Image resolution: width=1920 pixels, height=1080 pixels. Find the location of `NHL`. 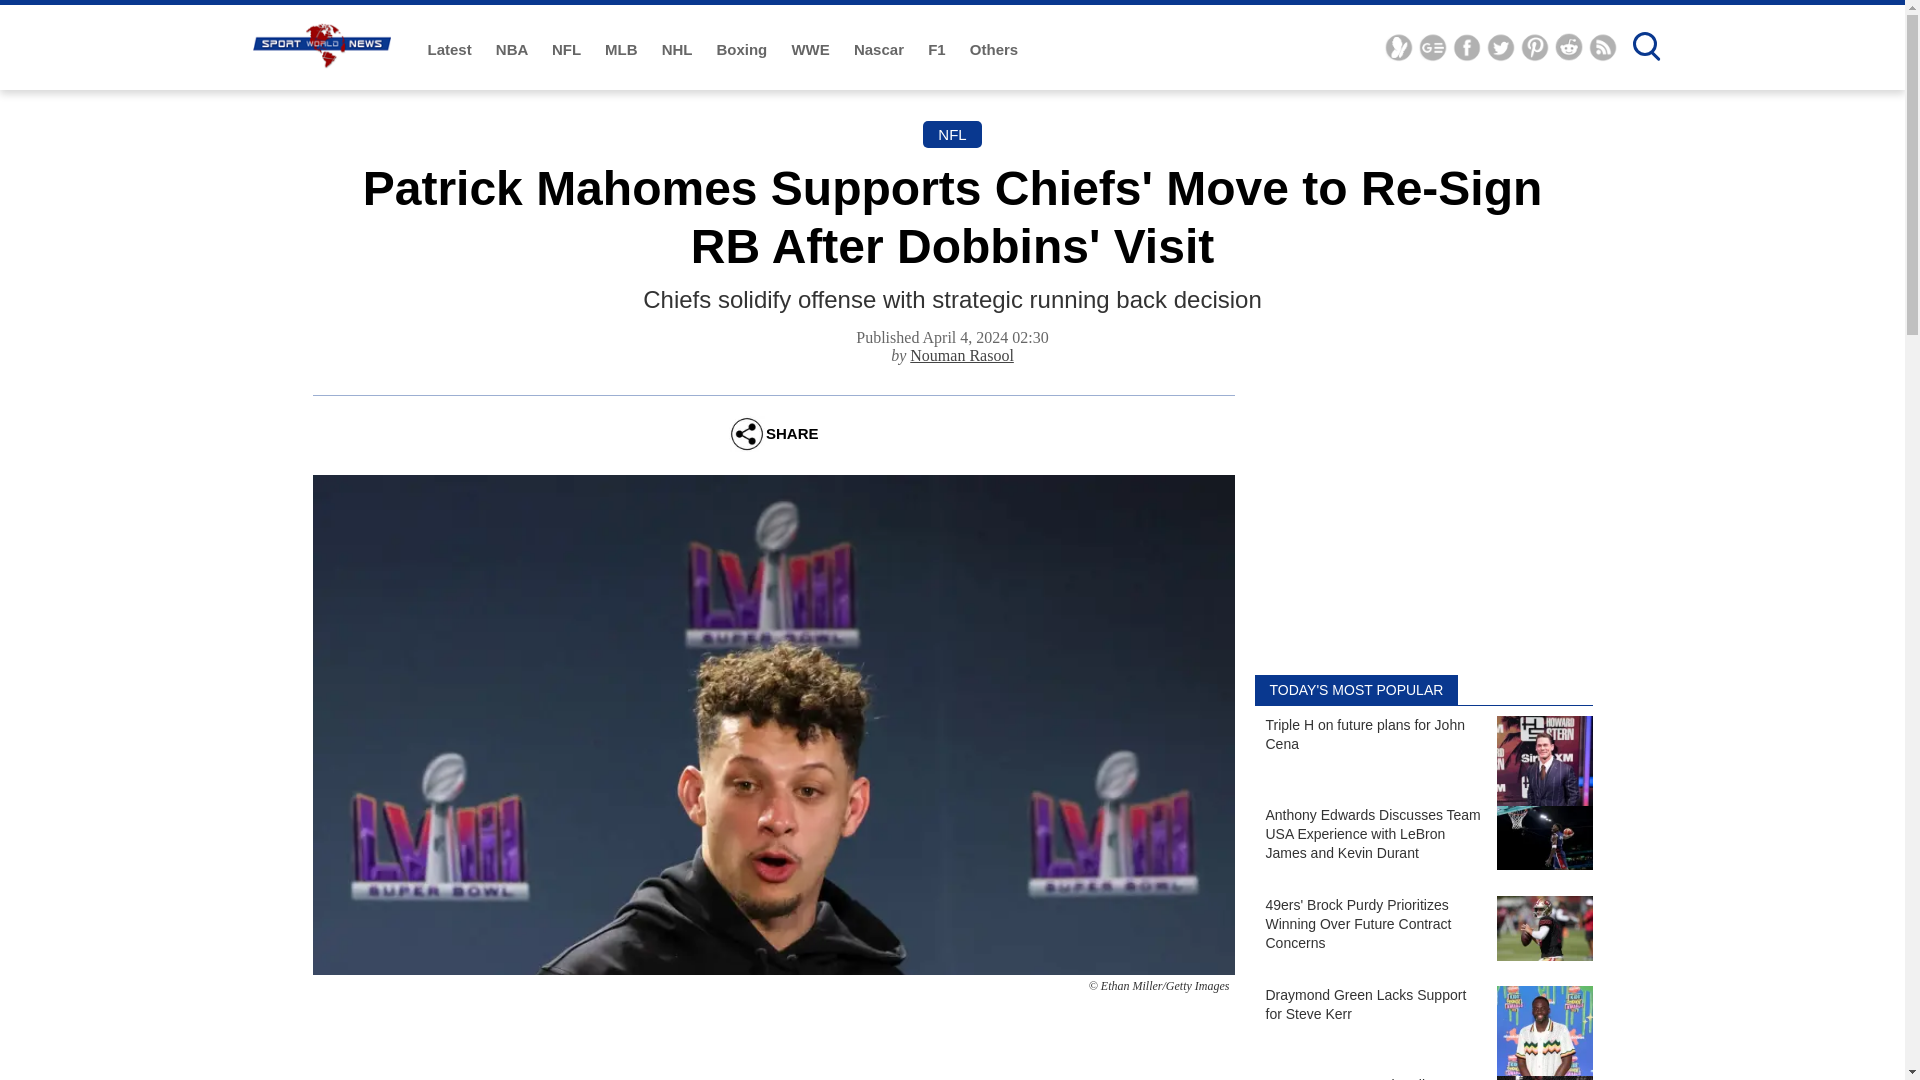

NHL is located at coordinates (679, 50).